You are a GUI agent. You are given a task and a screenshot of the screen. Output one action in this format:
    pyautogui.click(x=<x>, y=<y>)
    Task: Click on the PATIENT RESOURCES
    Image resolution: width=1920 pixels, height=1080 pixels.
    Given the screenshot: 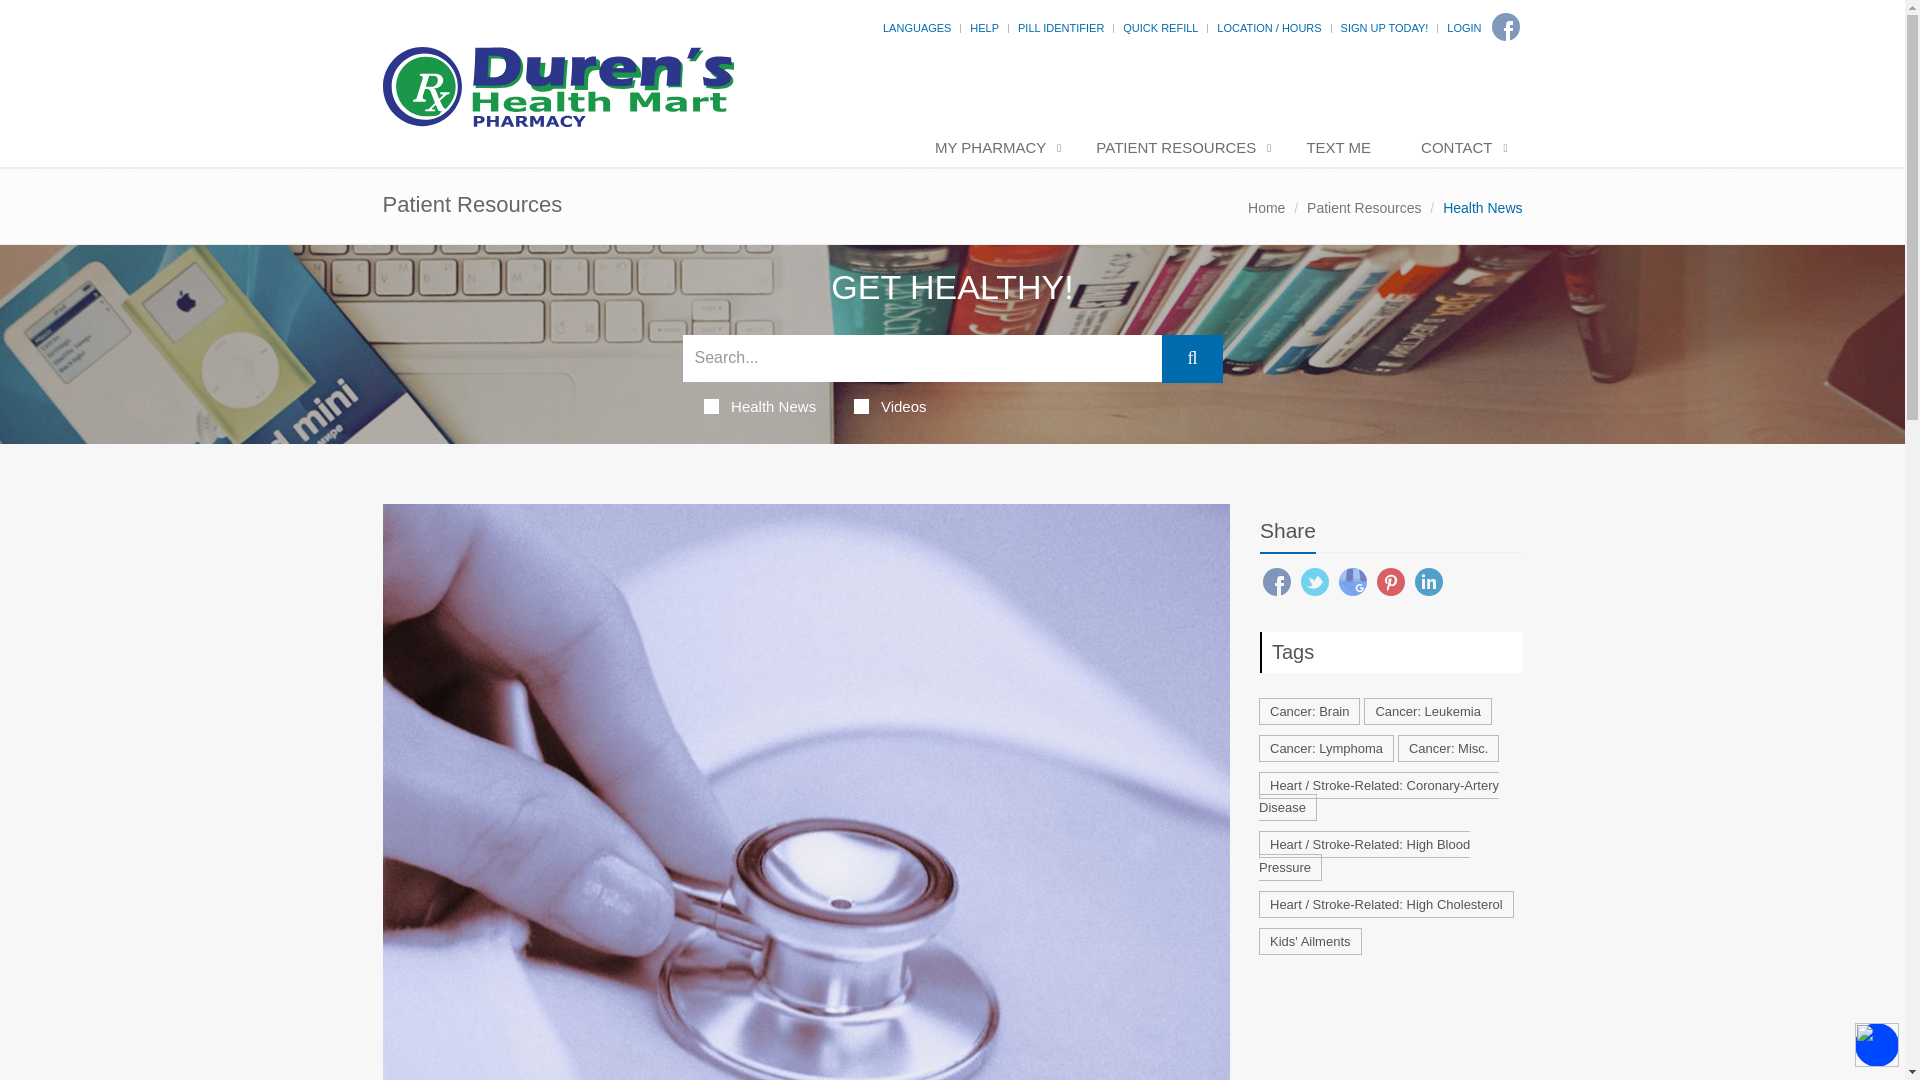 What is the action you would take?
    pyautogui.click(x=1180, y=148)
    